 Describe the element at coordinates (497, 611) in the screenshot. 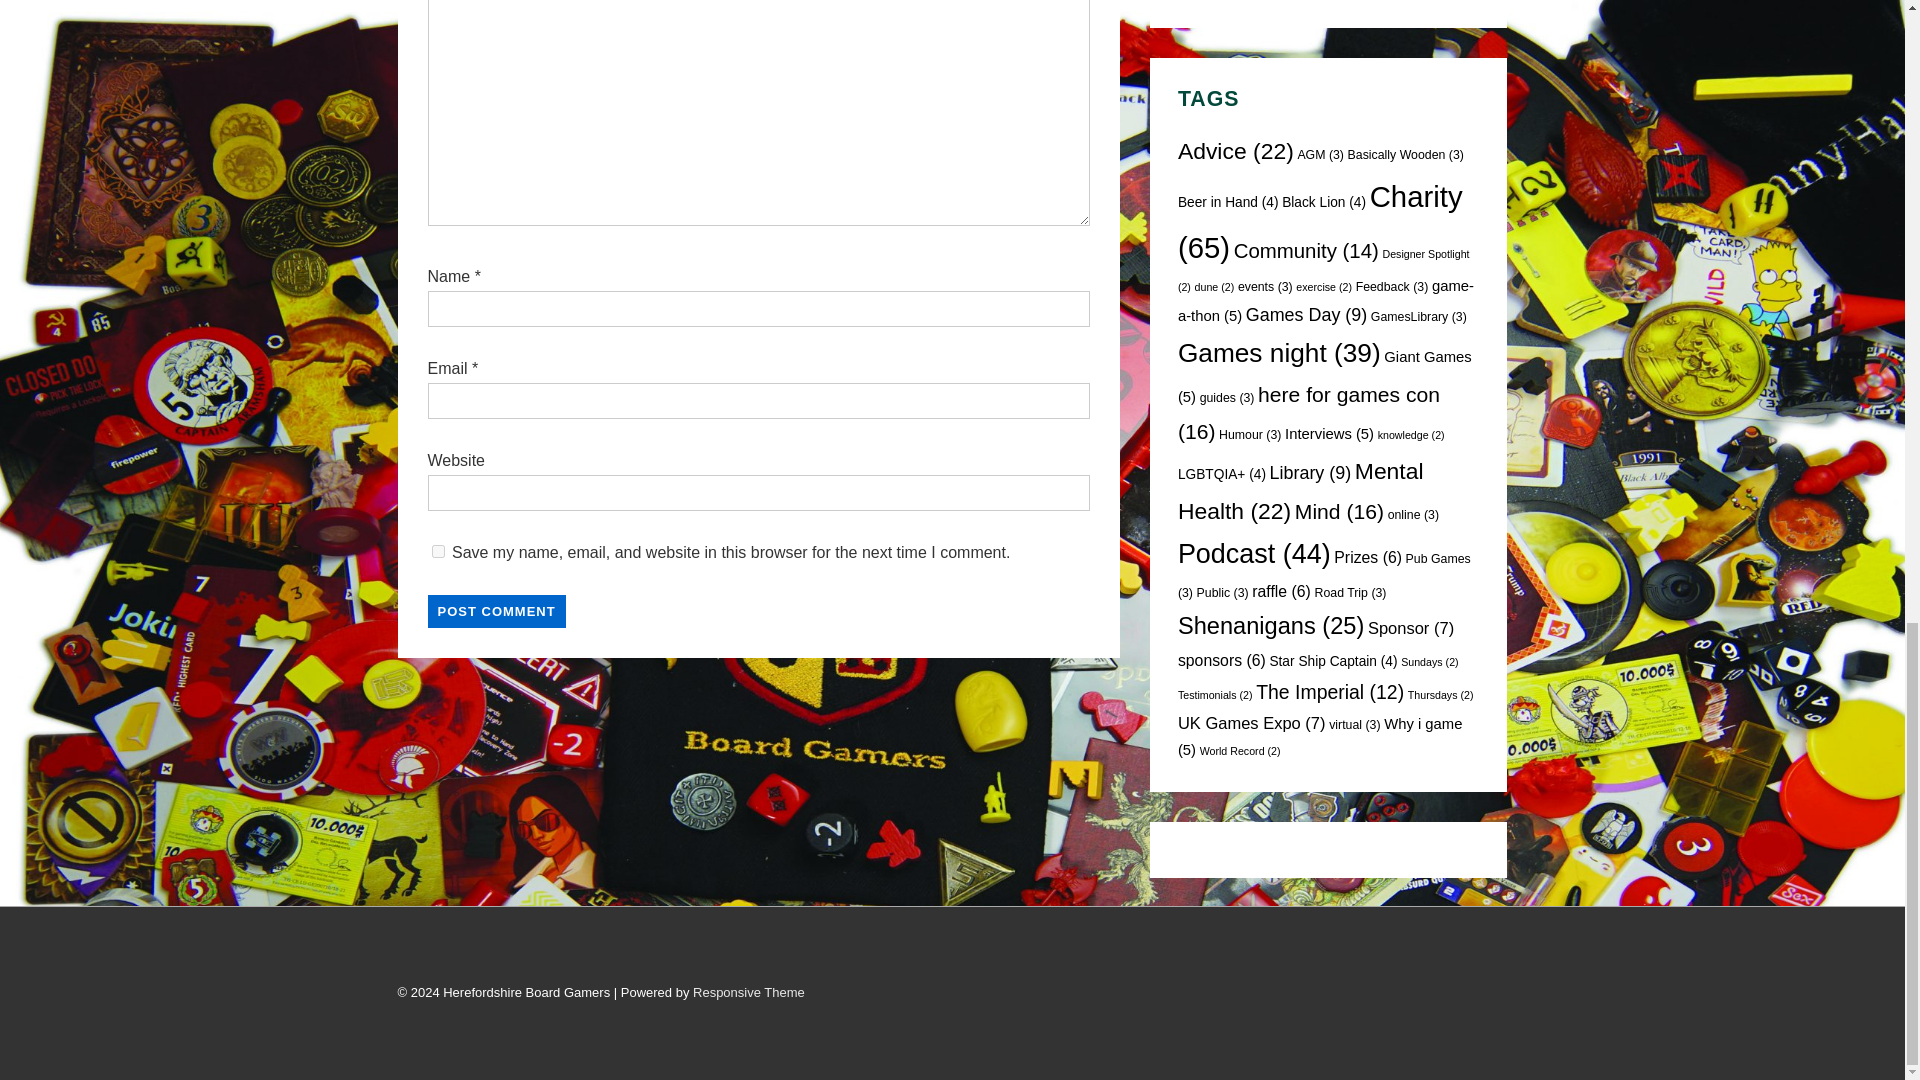

I see `Post Comment` at that location.